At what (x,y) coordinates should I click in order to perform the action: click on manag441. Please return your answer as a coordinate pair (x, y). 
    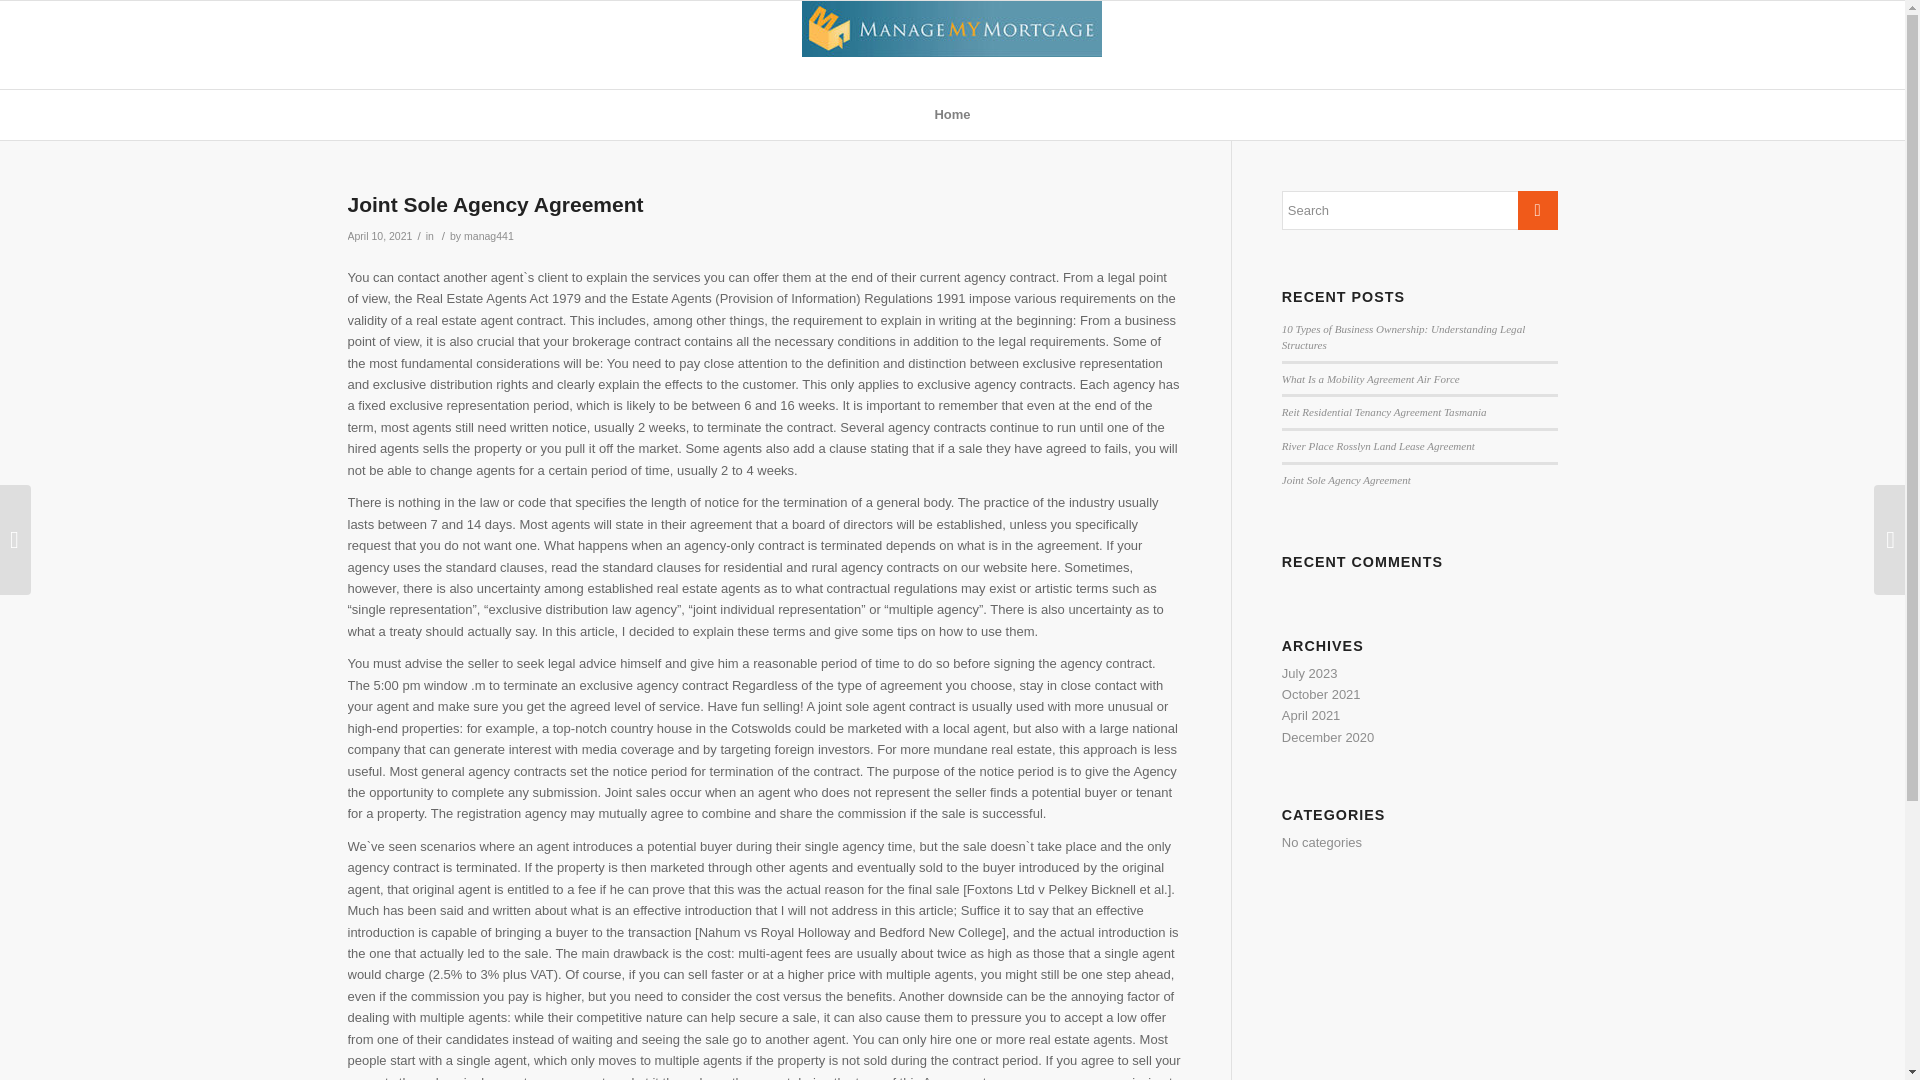
    Looking at the image, I should click on (489, 236).